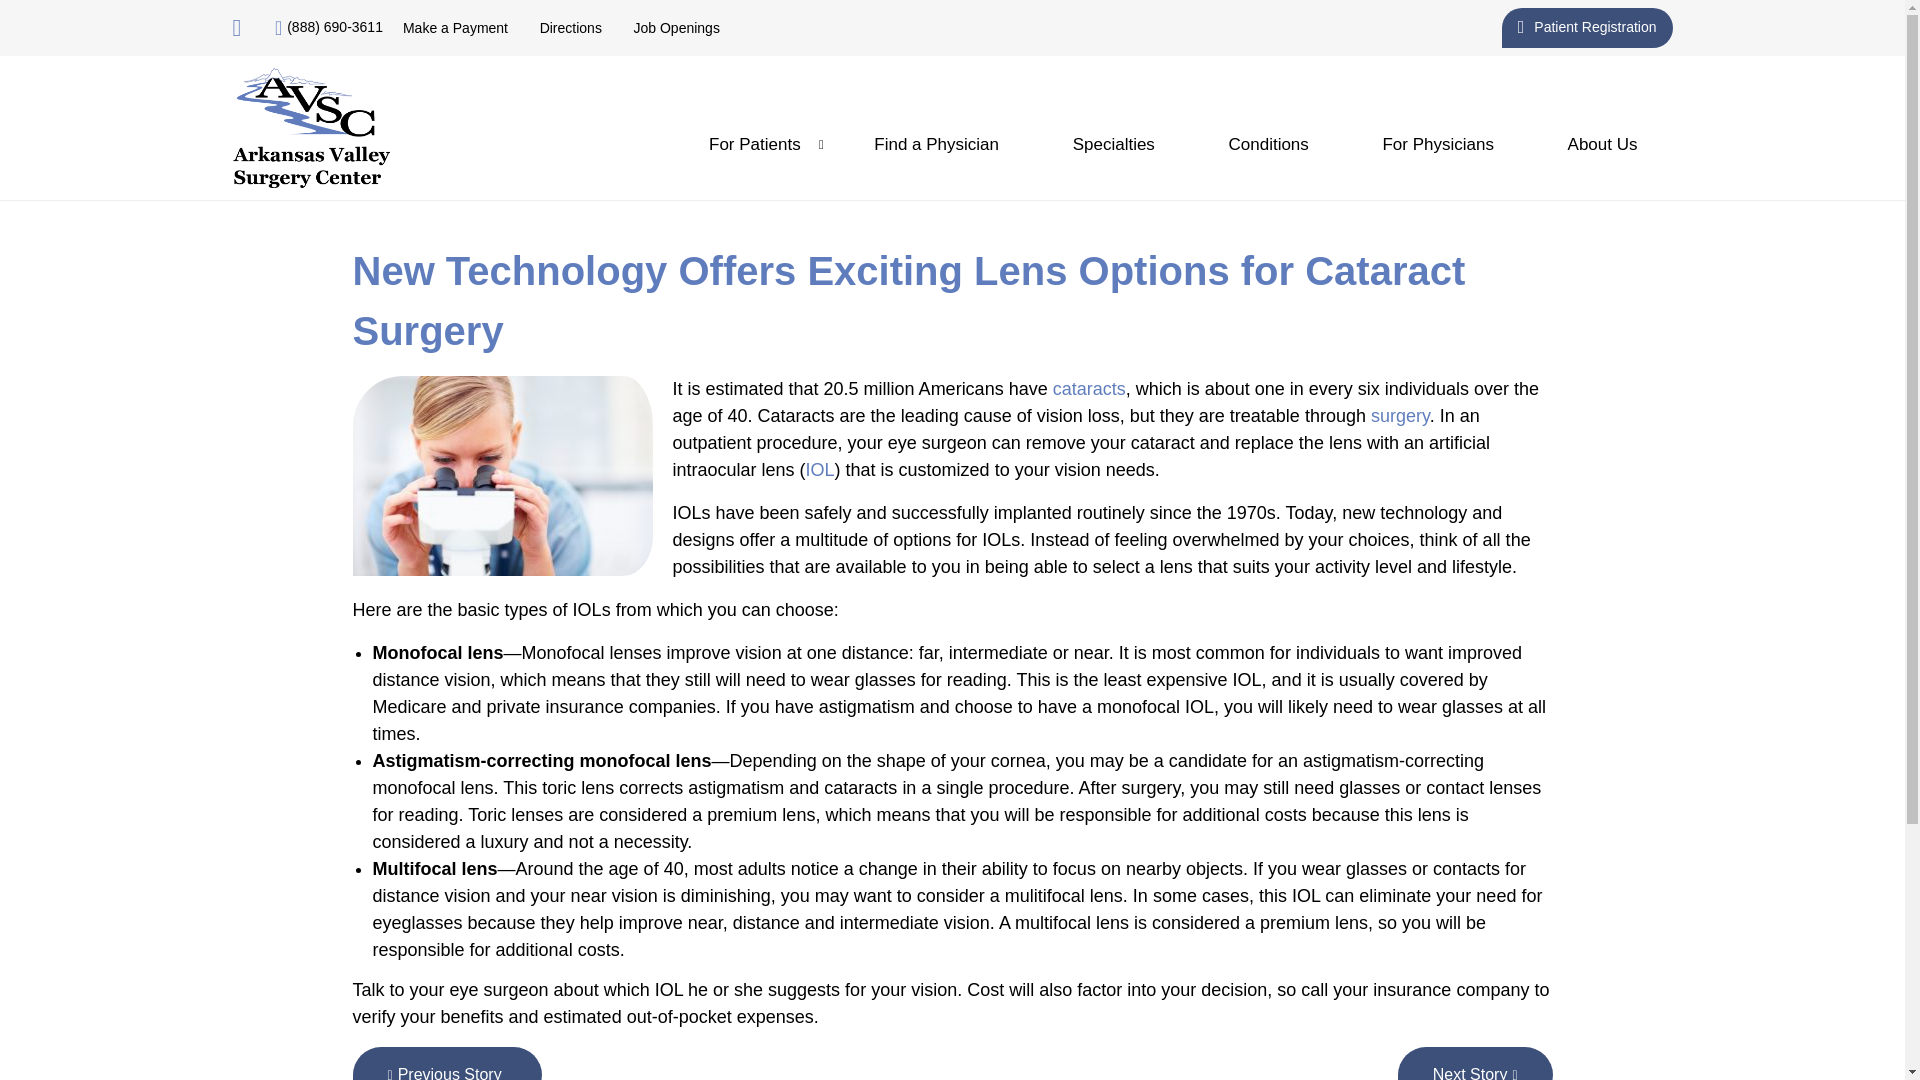 The width and height of the screenshot is (1920, 1080). What do you see at coordinates (1586, 27) in the screenshot?
I see `Patient Registration` at bounding box center [1586, 27].